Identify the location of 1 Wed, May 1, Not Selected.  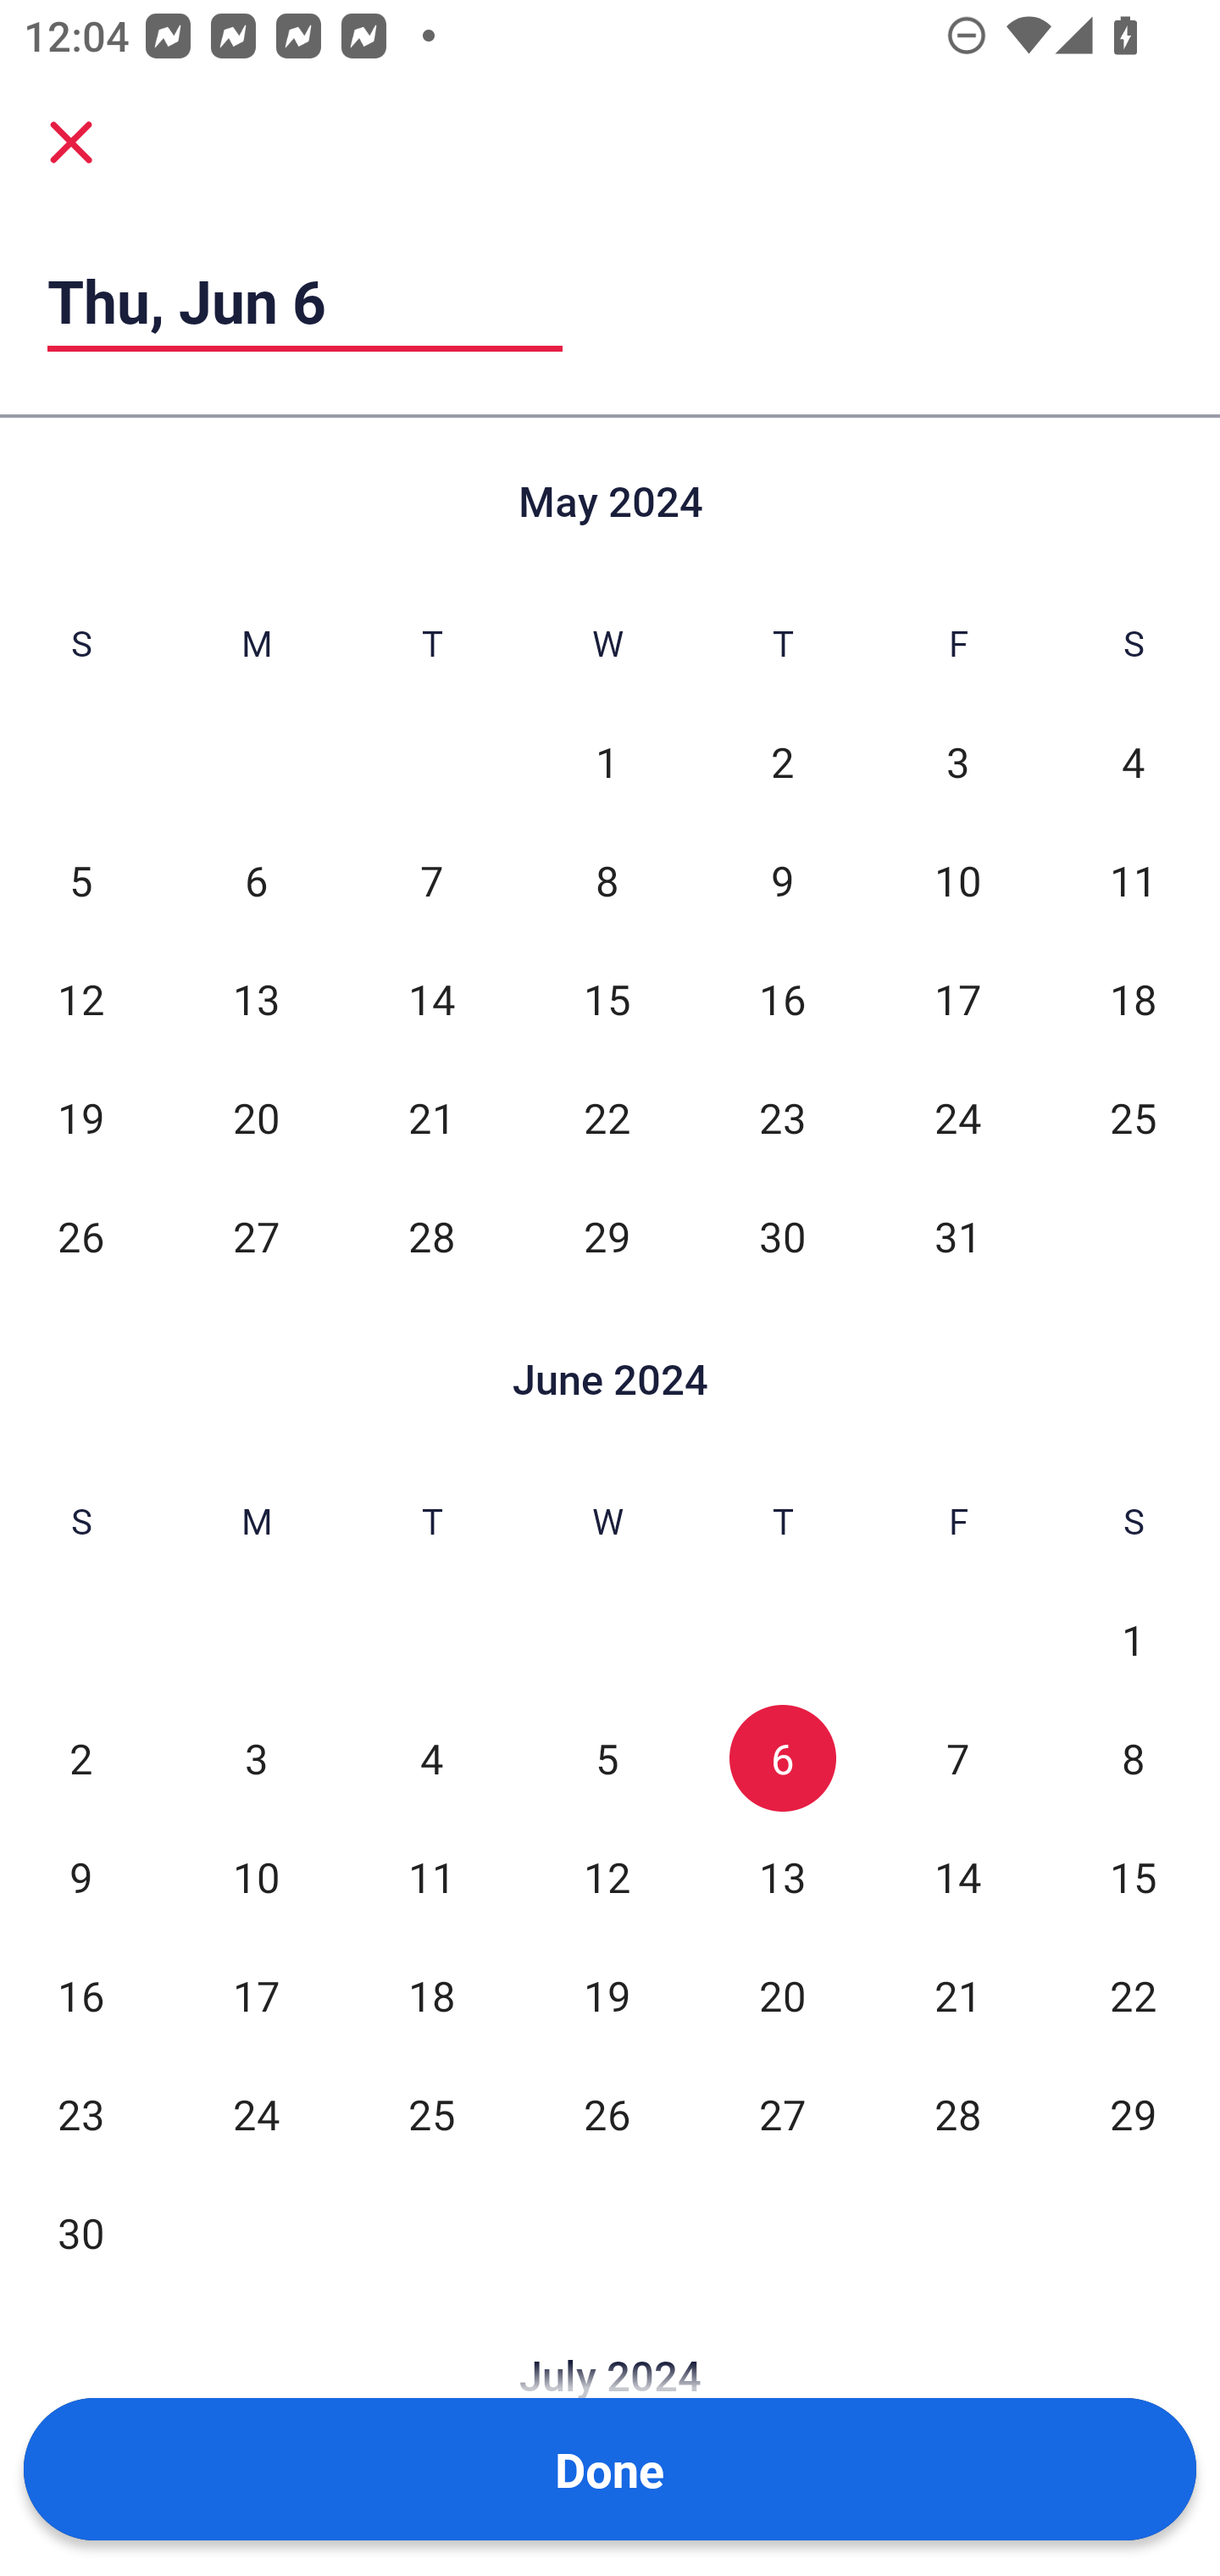
(607, 762).